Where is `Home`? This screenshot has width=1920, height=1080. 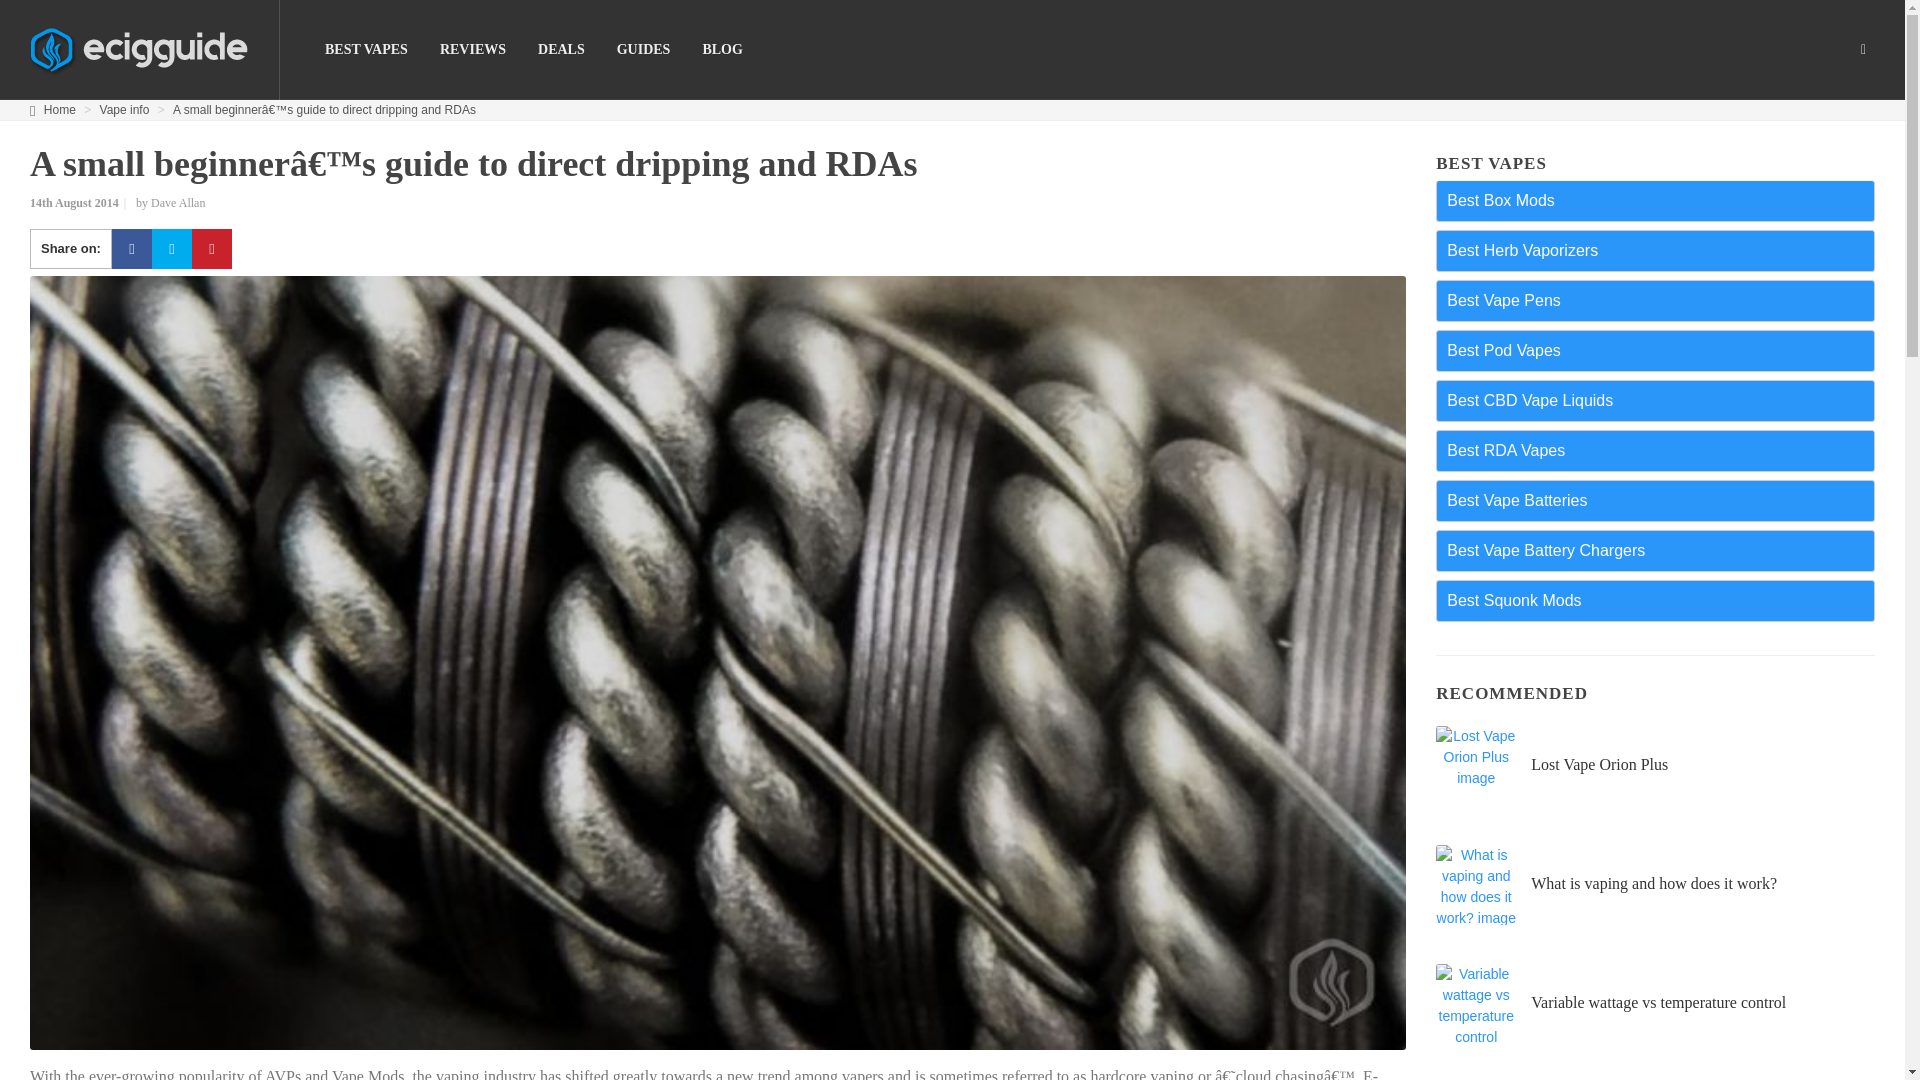 Home is located at coordinates (60, 109).